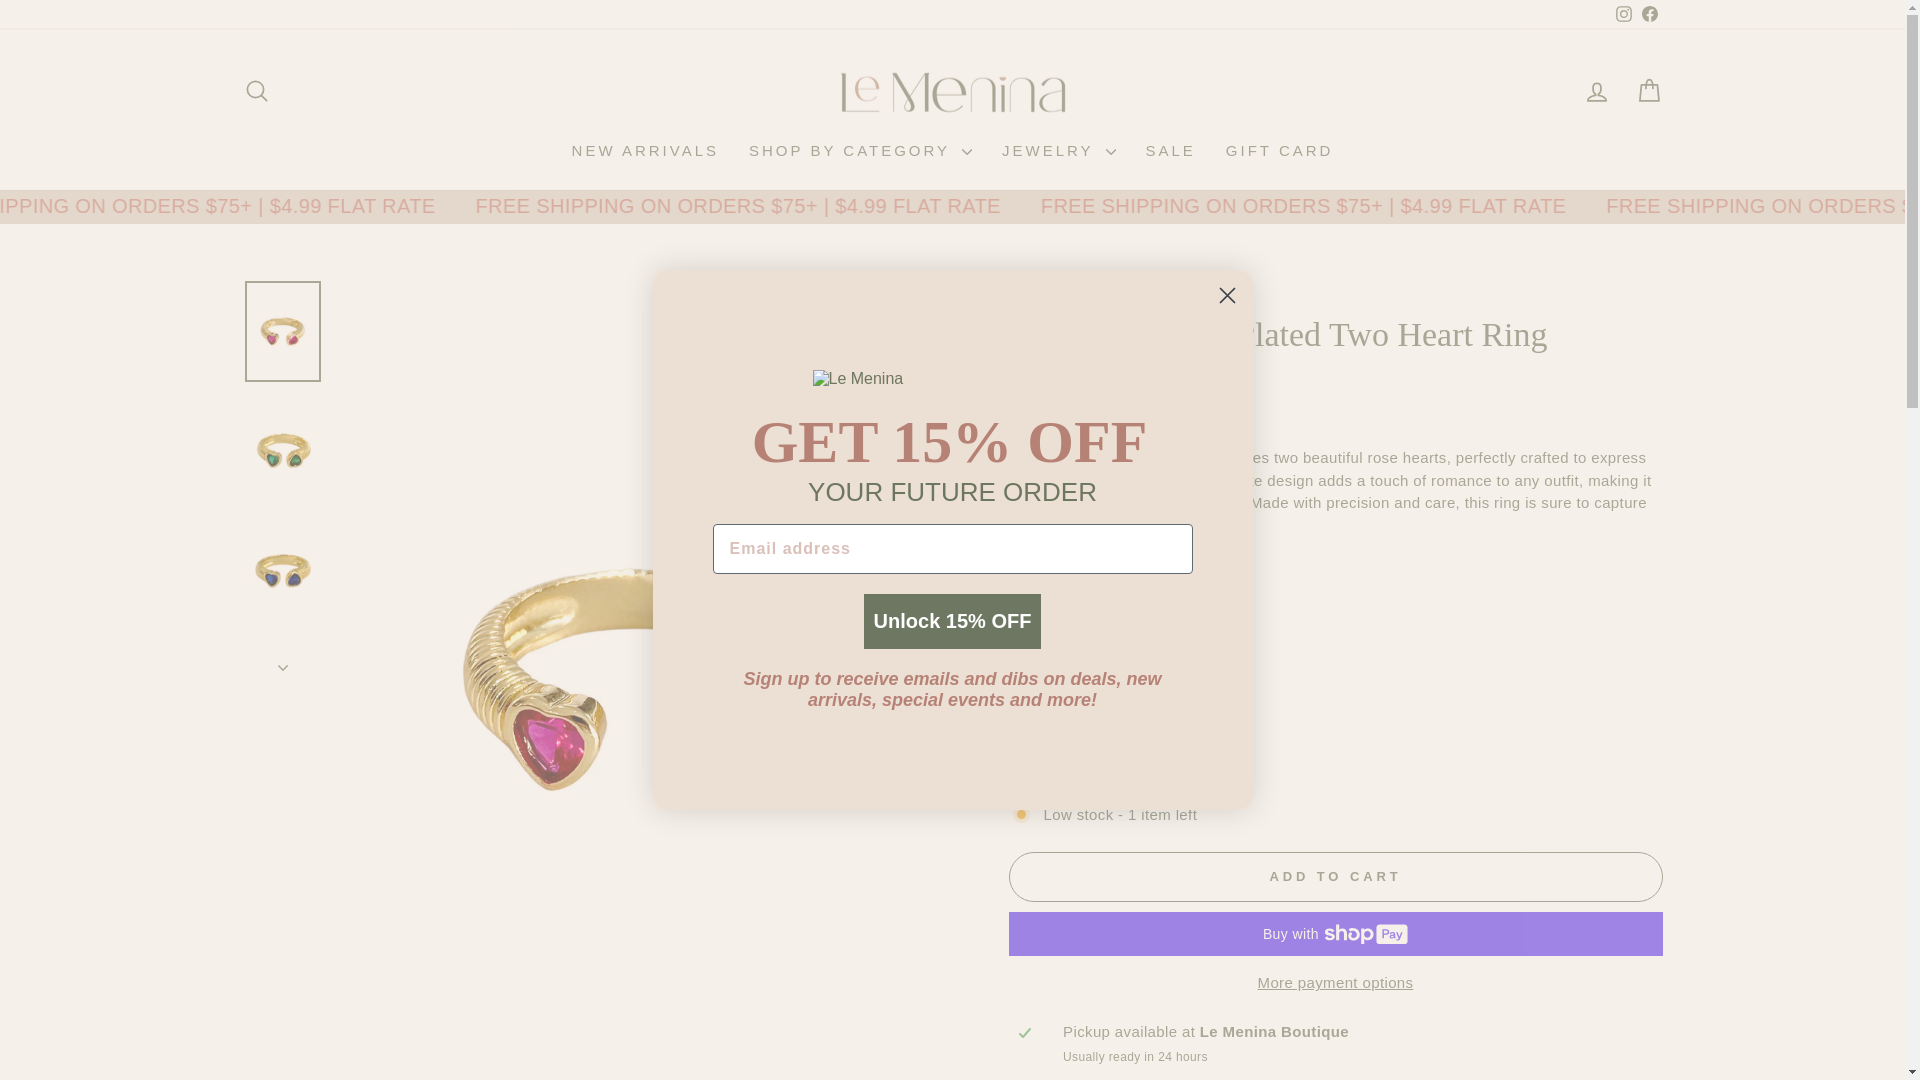 This screenshot has height=1080, width=1920. What do you see at coordinates (1622, 14) in the screenshot?
I see `Blue` at bounding box center [1622, 14].